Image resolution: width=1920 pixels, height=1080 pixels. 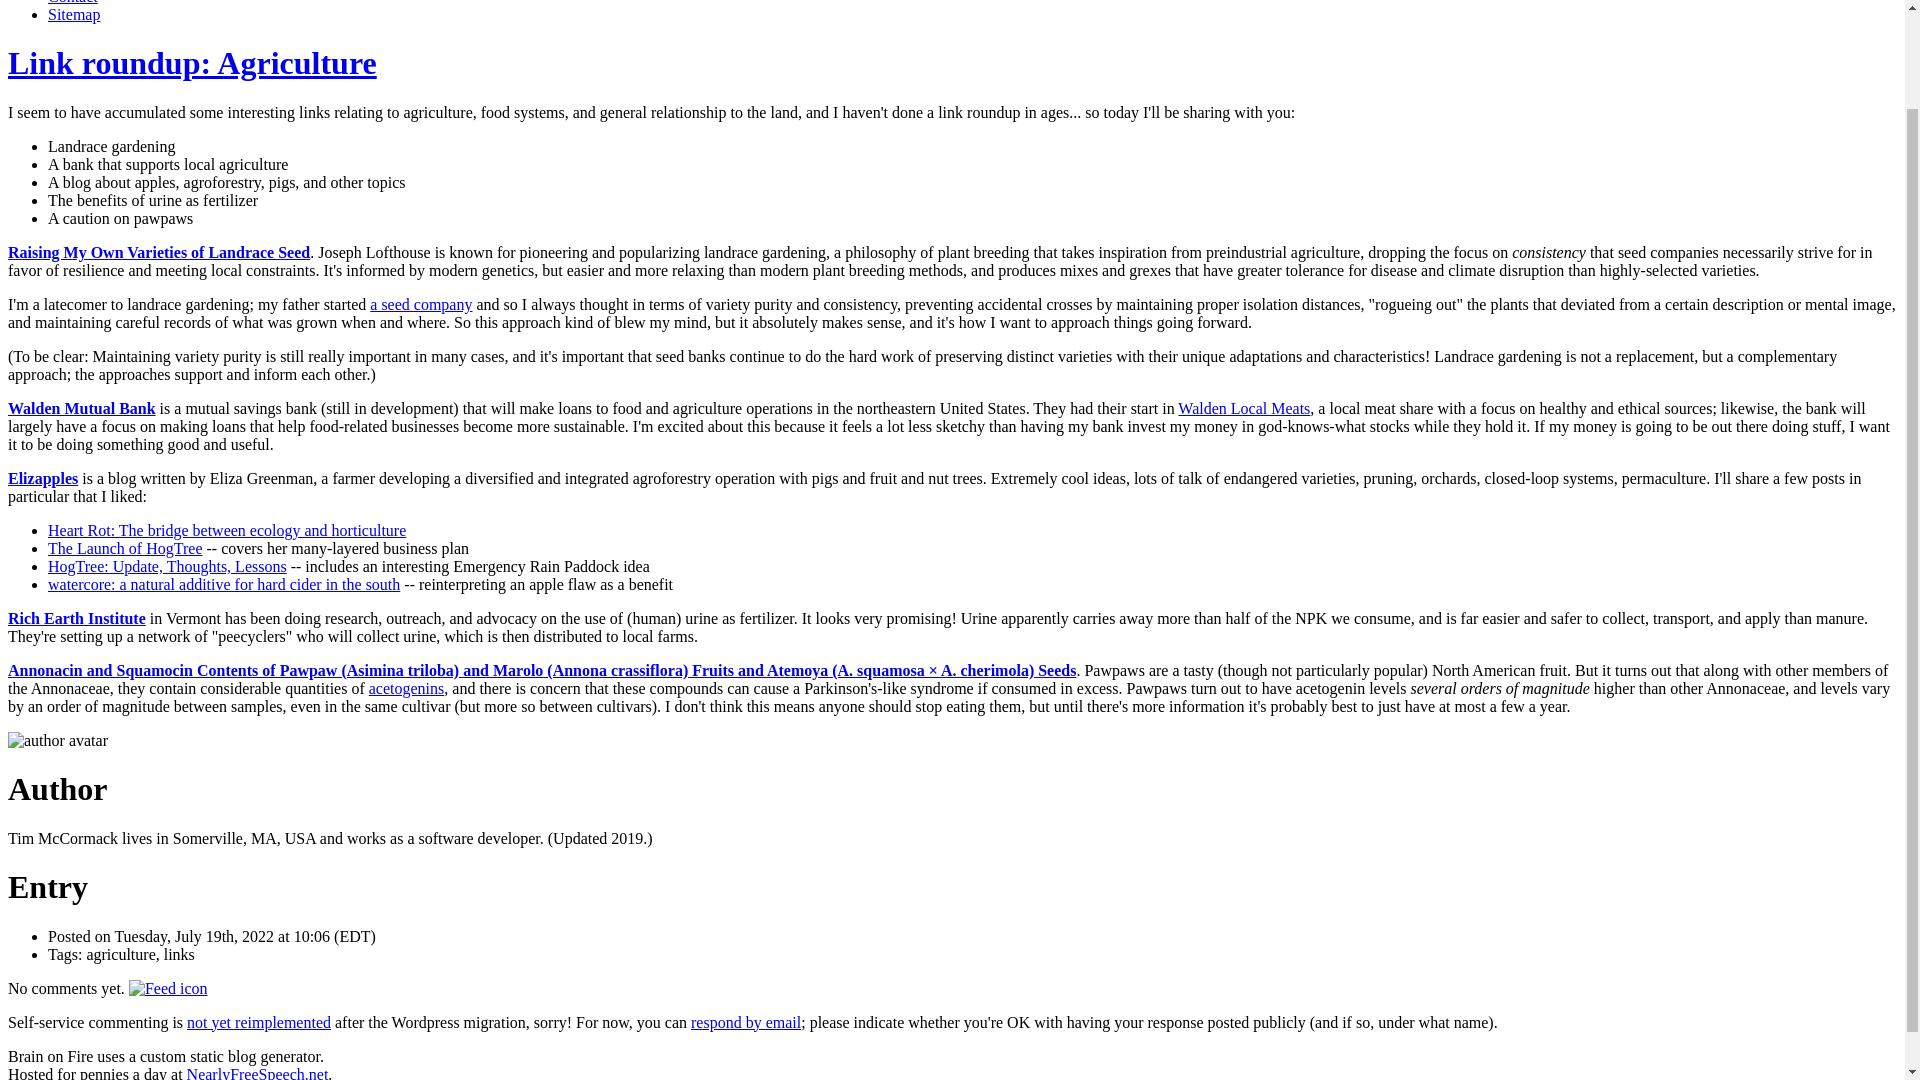 I want to click on not yet reimplemented, so click(x=258, y=1022).